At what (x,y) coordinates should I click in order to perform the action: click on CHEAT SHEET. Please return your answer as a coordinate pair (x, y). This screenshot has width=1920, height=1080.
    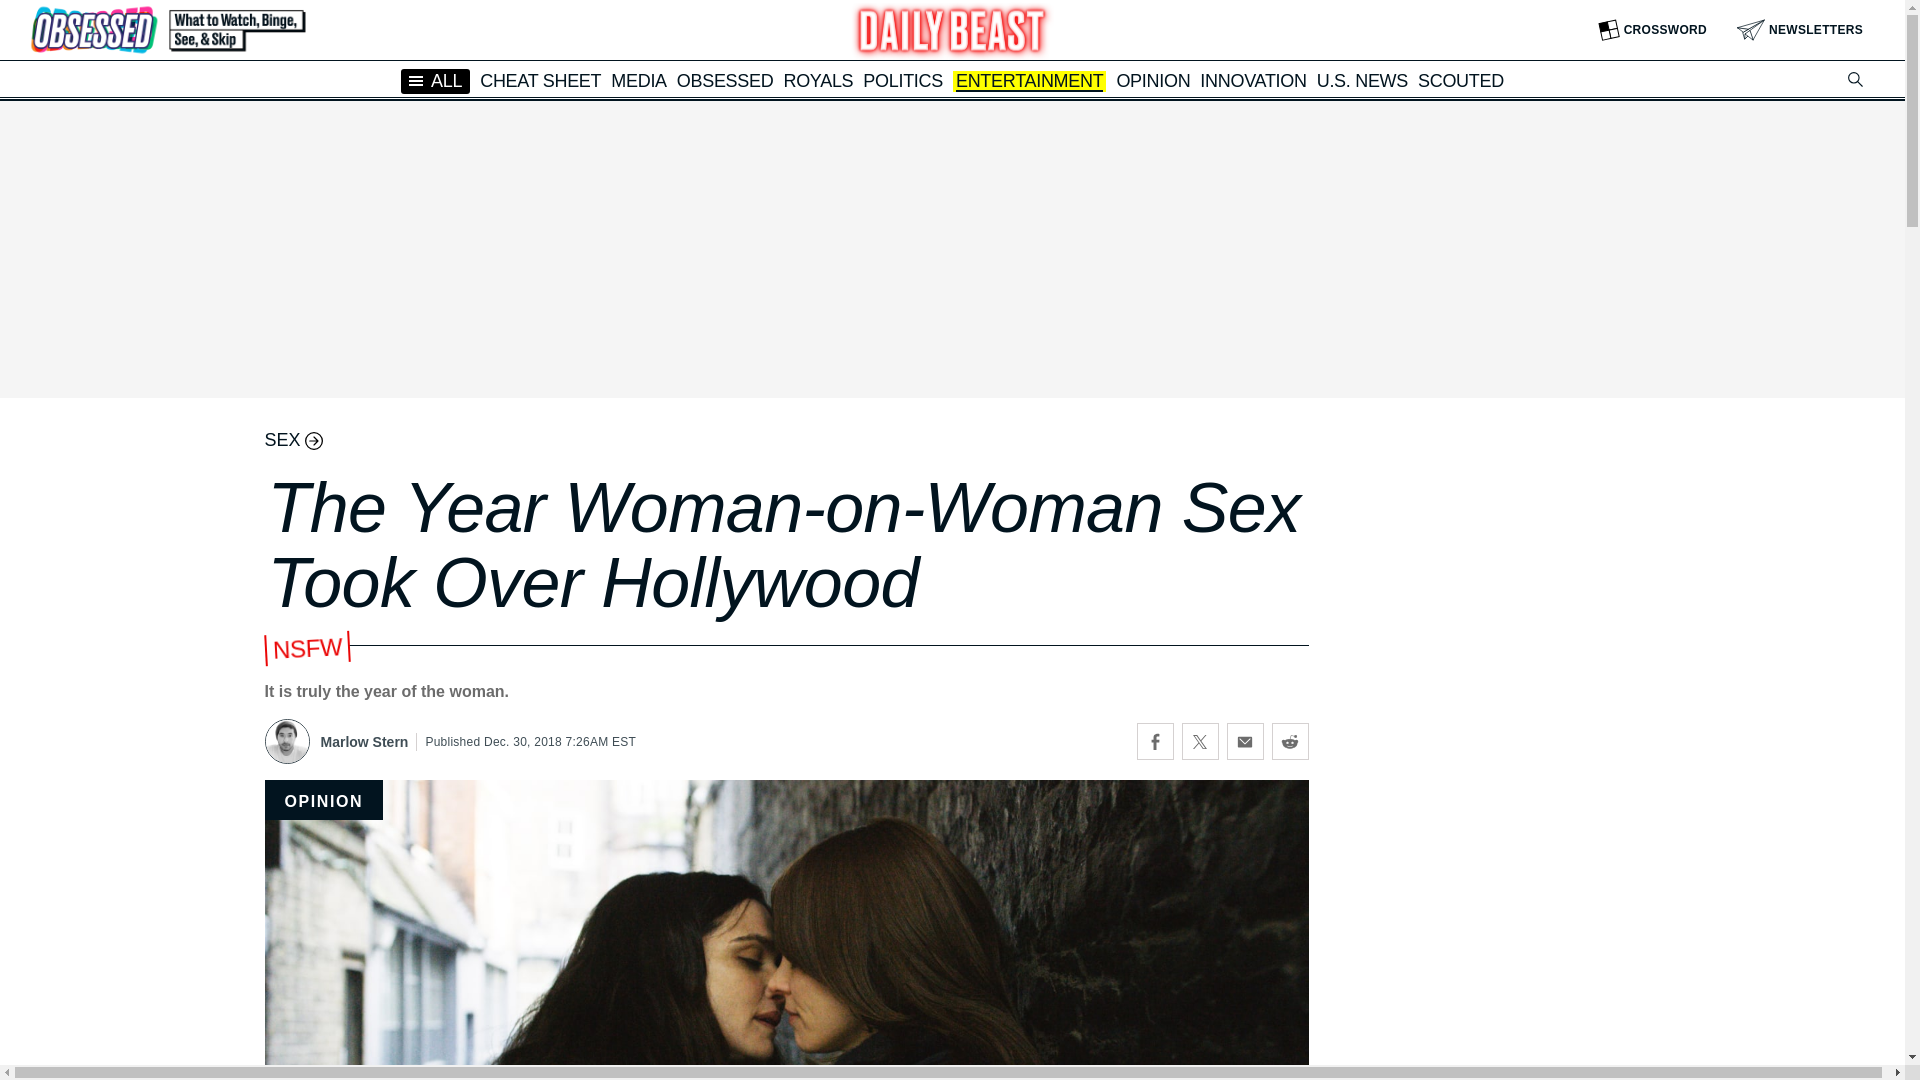
    Looking at the image, I should click on (540, 80).